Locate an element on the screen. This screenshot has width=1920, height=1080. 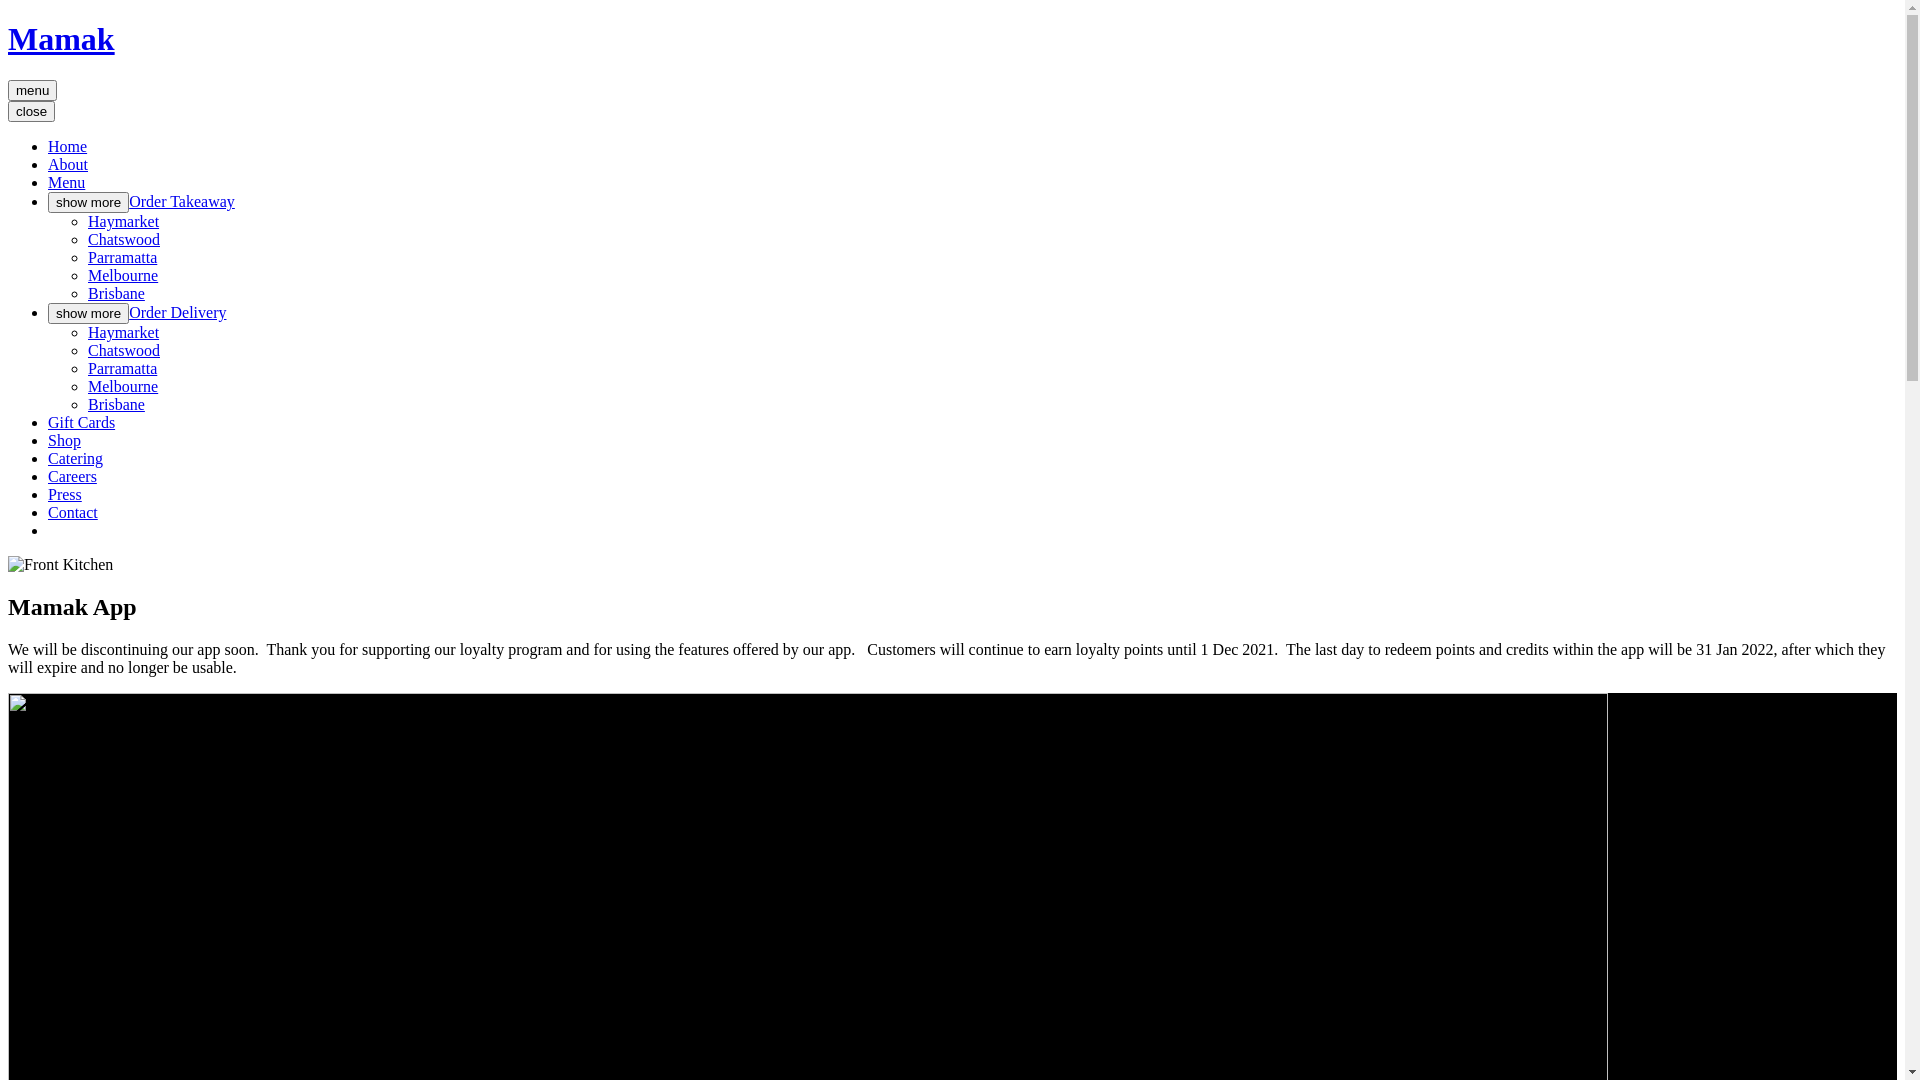
About is located at coordinates (68, 164).